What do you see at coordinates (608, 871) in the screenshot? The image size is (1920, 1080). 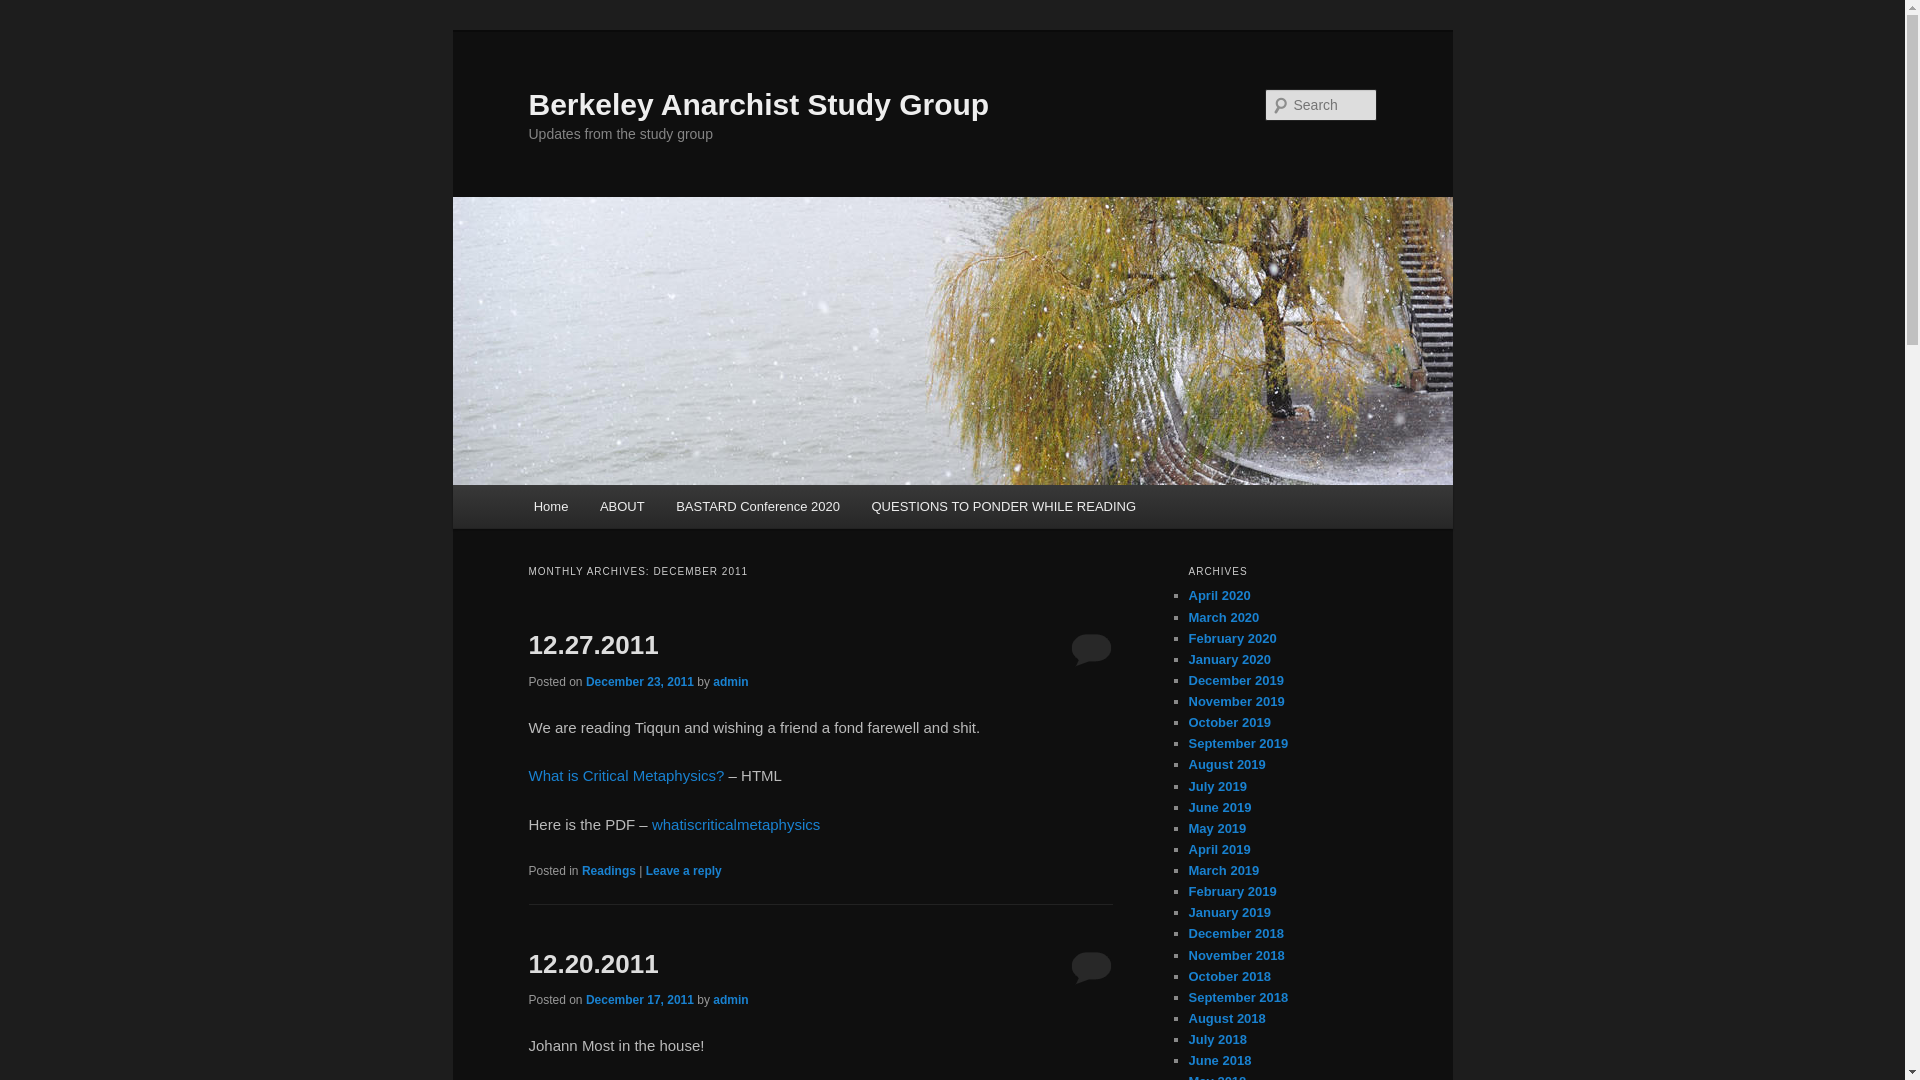 I see `Readings` at bounding box center [608, 871].